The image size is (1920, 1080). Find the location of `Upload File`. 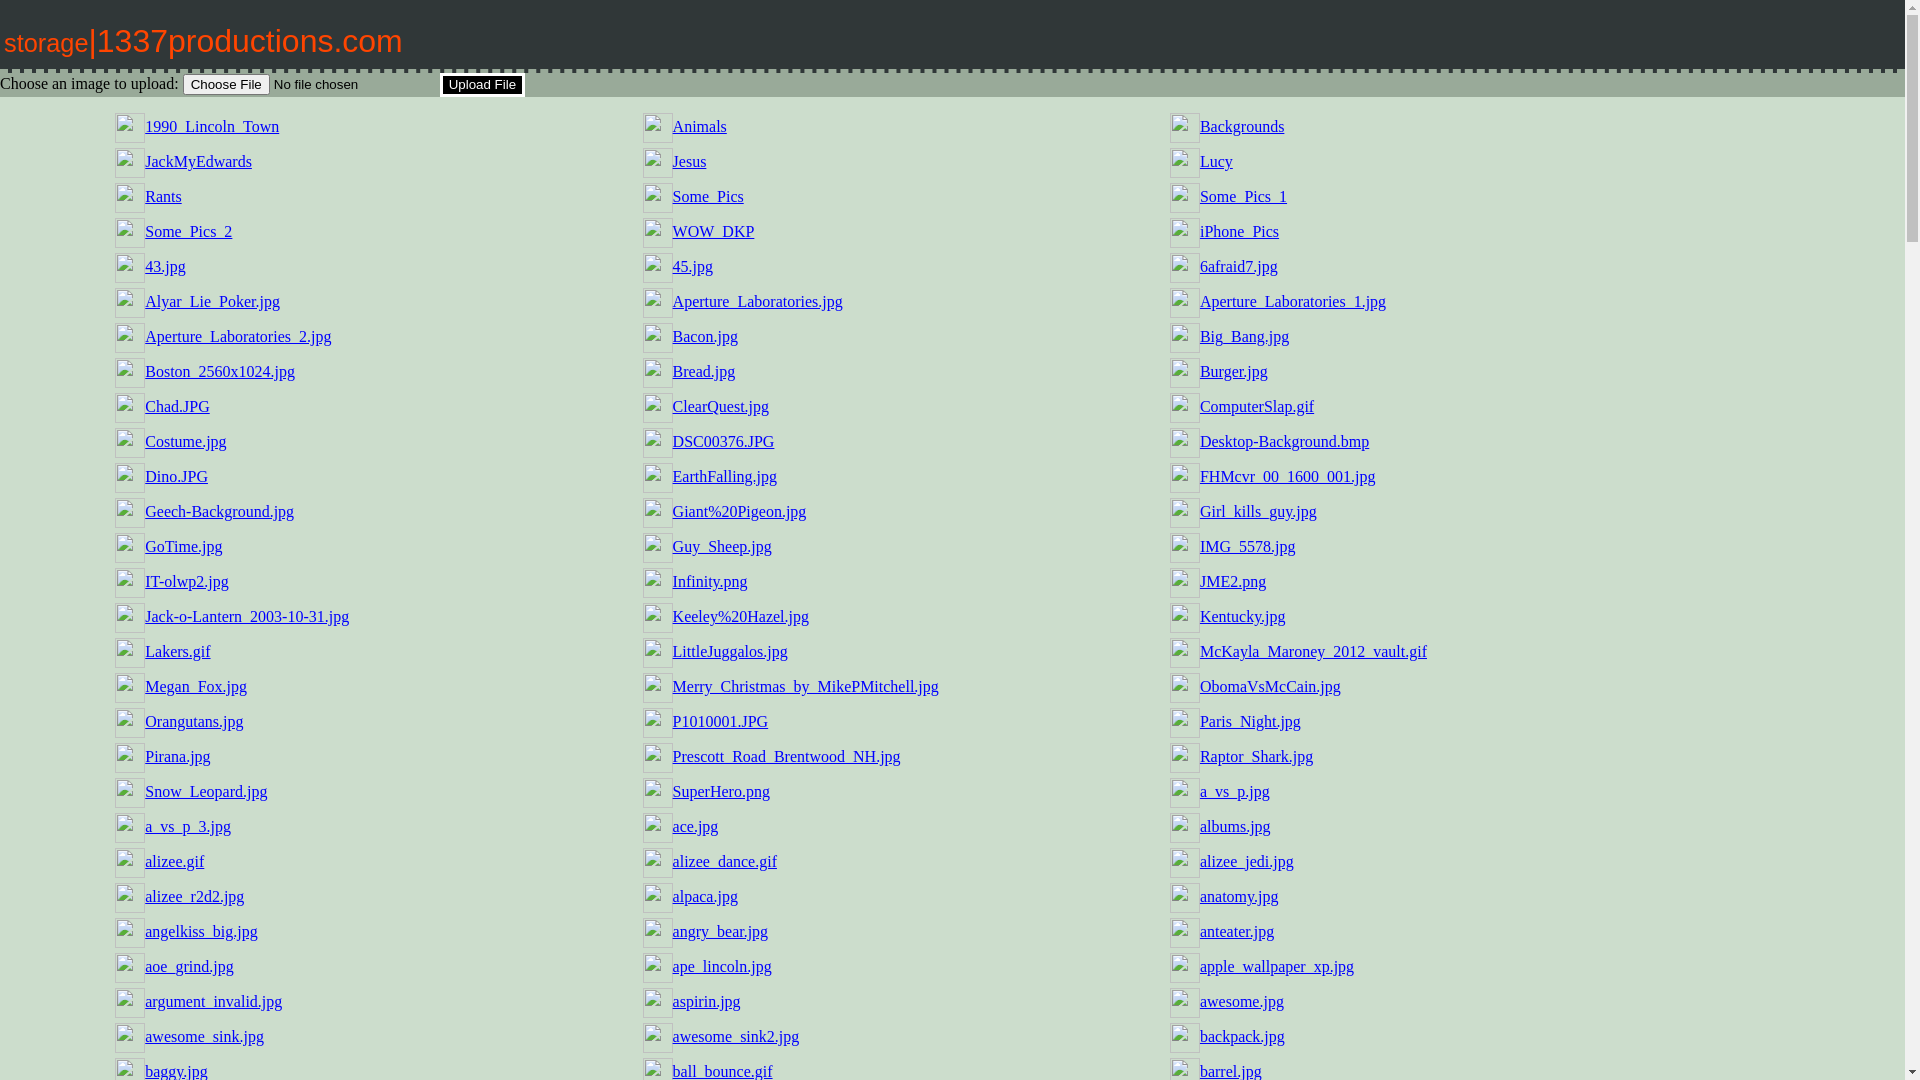

Upload File is located at coordinates (482, 85).